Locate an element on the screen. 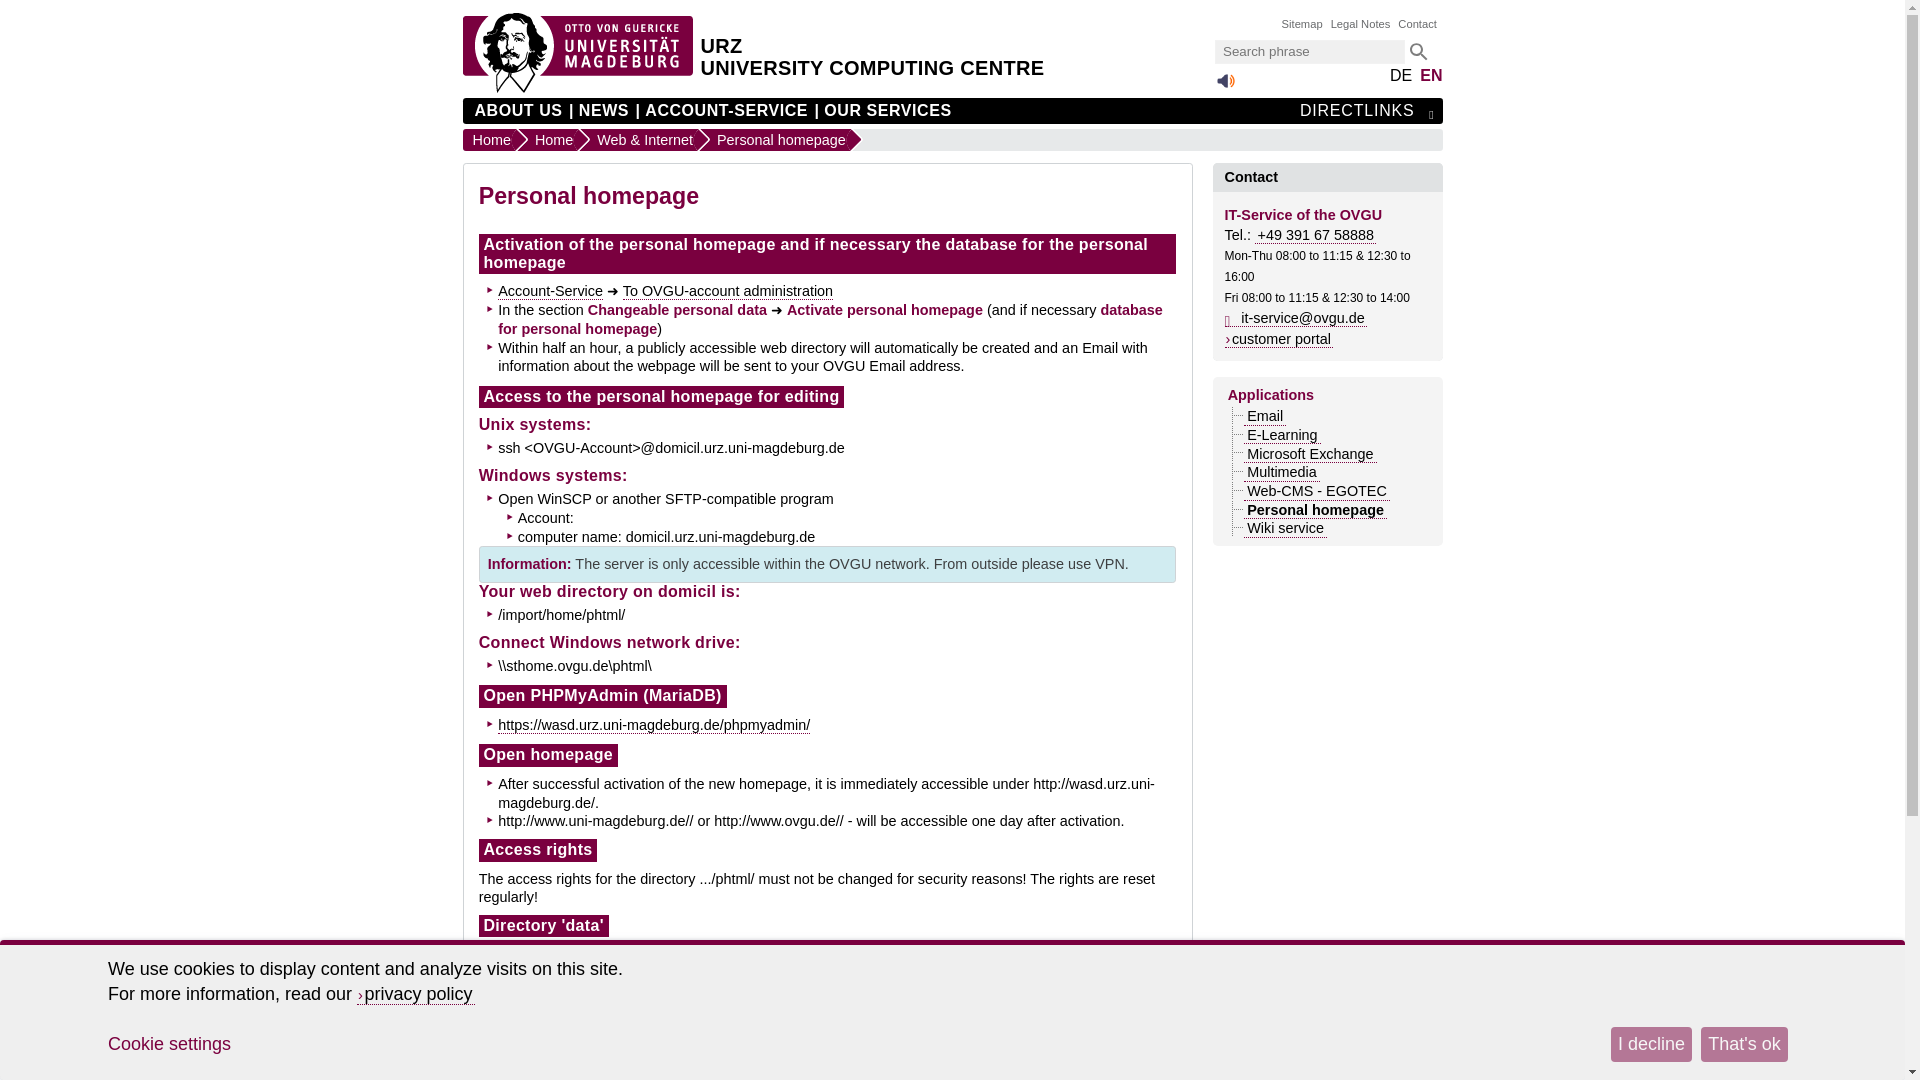 Image resolution: width=1920 pixels, height=1080 pixels. Home is located at coordinates (488, 140).